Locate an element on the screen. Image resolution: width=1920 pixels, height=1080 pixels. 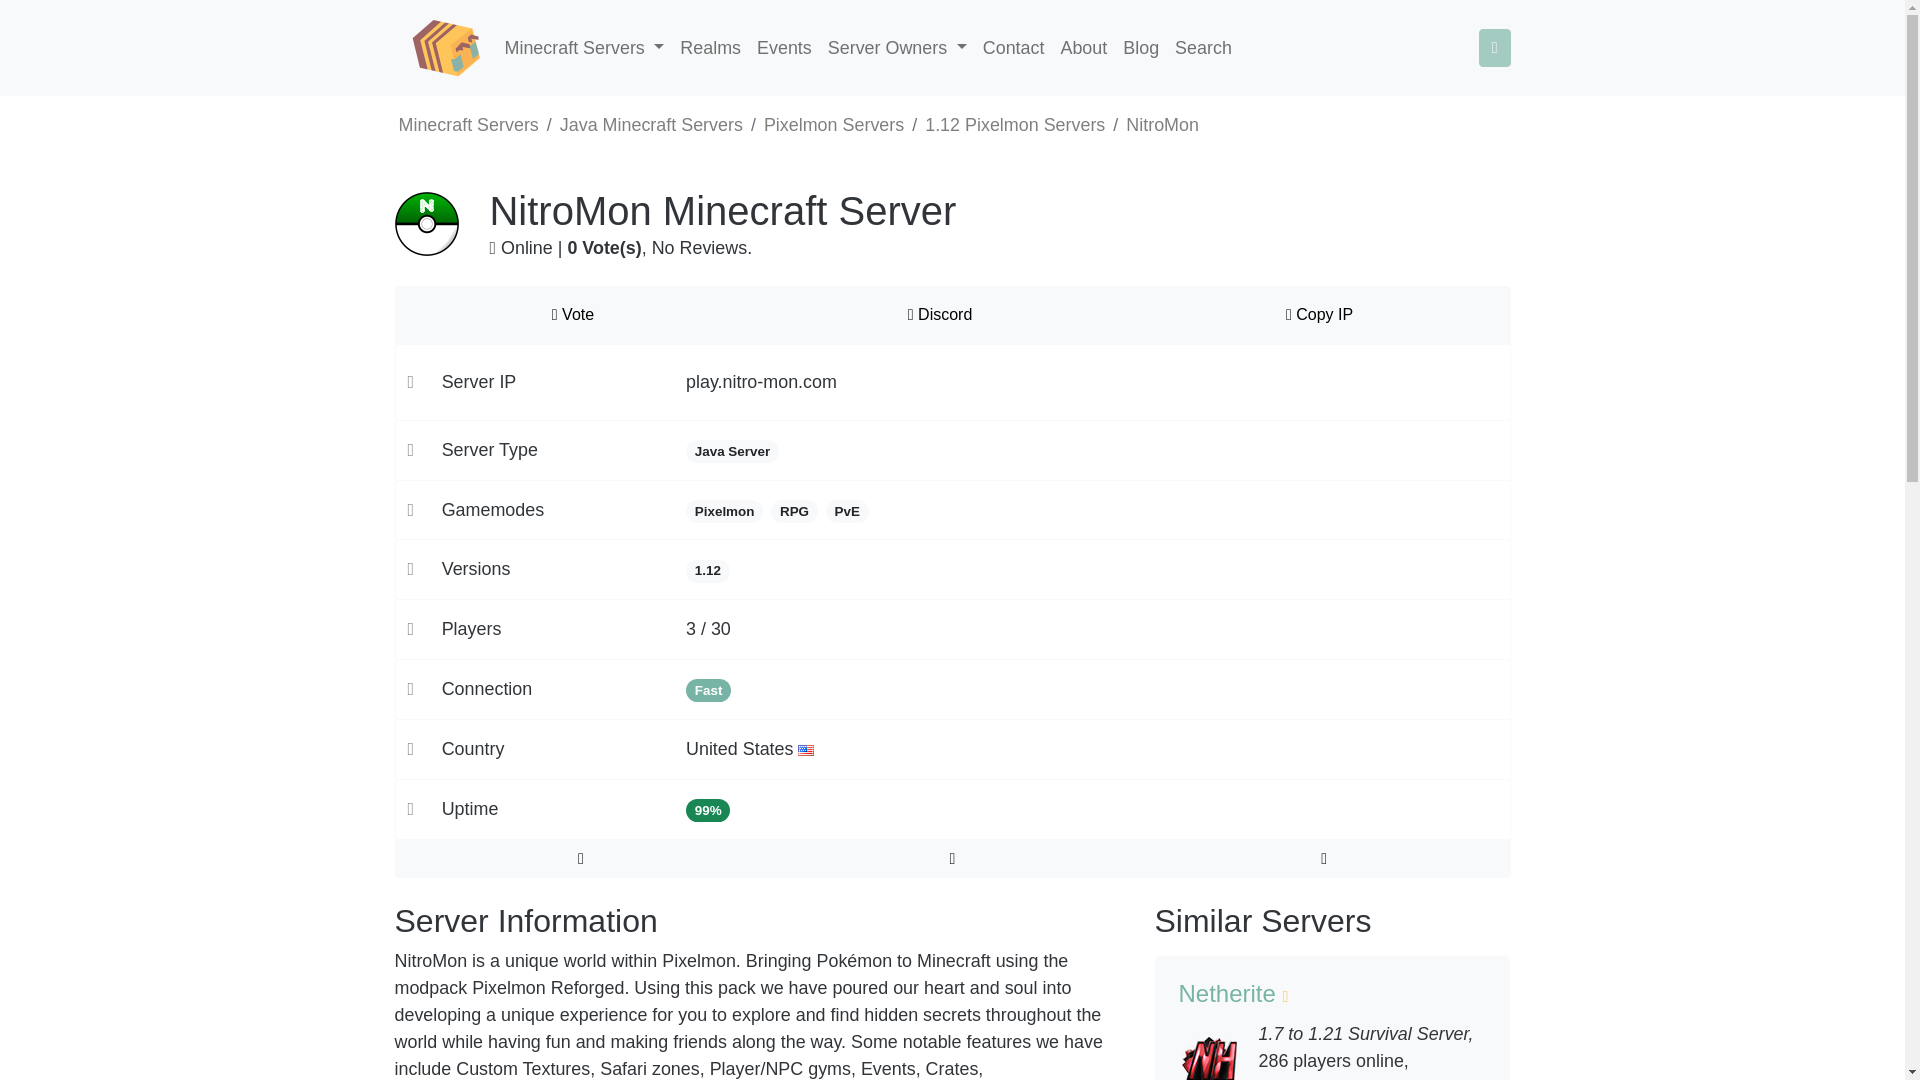
3 Players online right now. Up to 30 can join. is located at coordinates (708, 628).